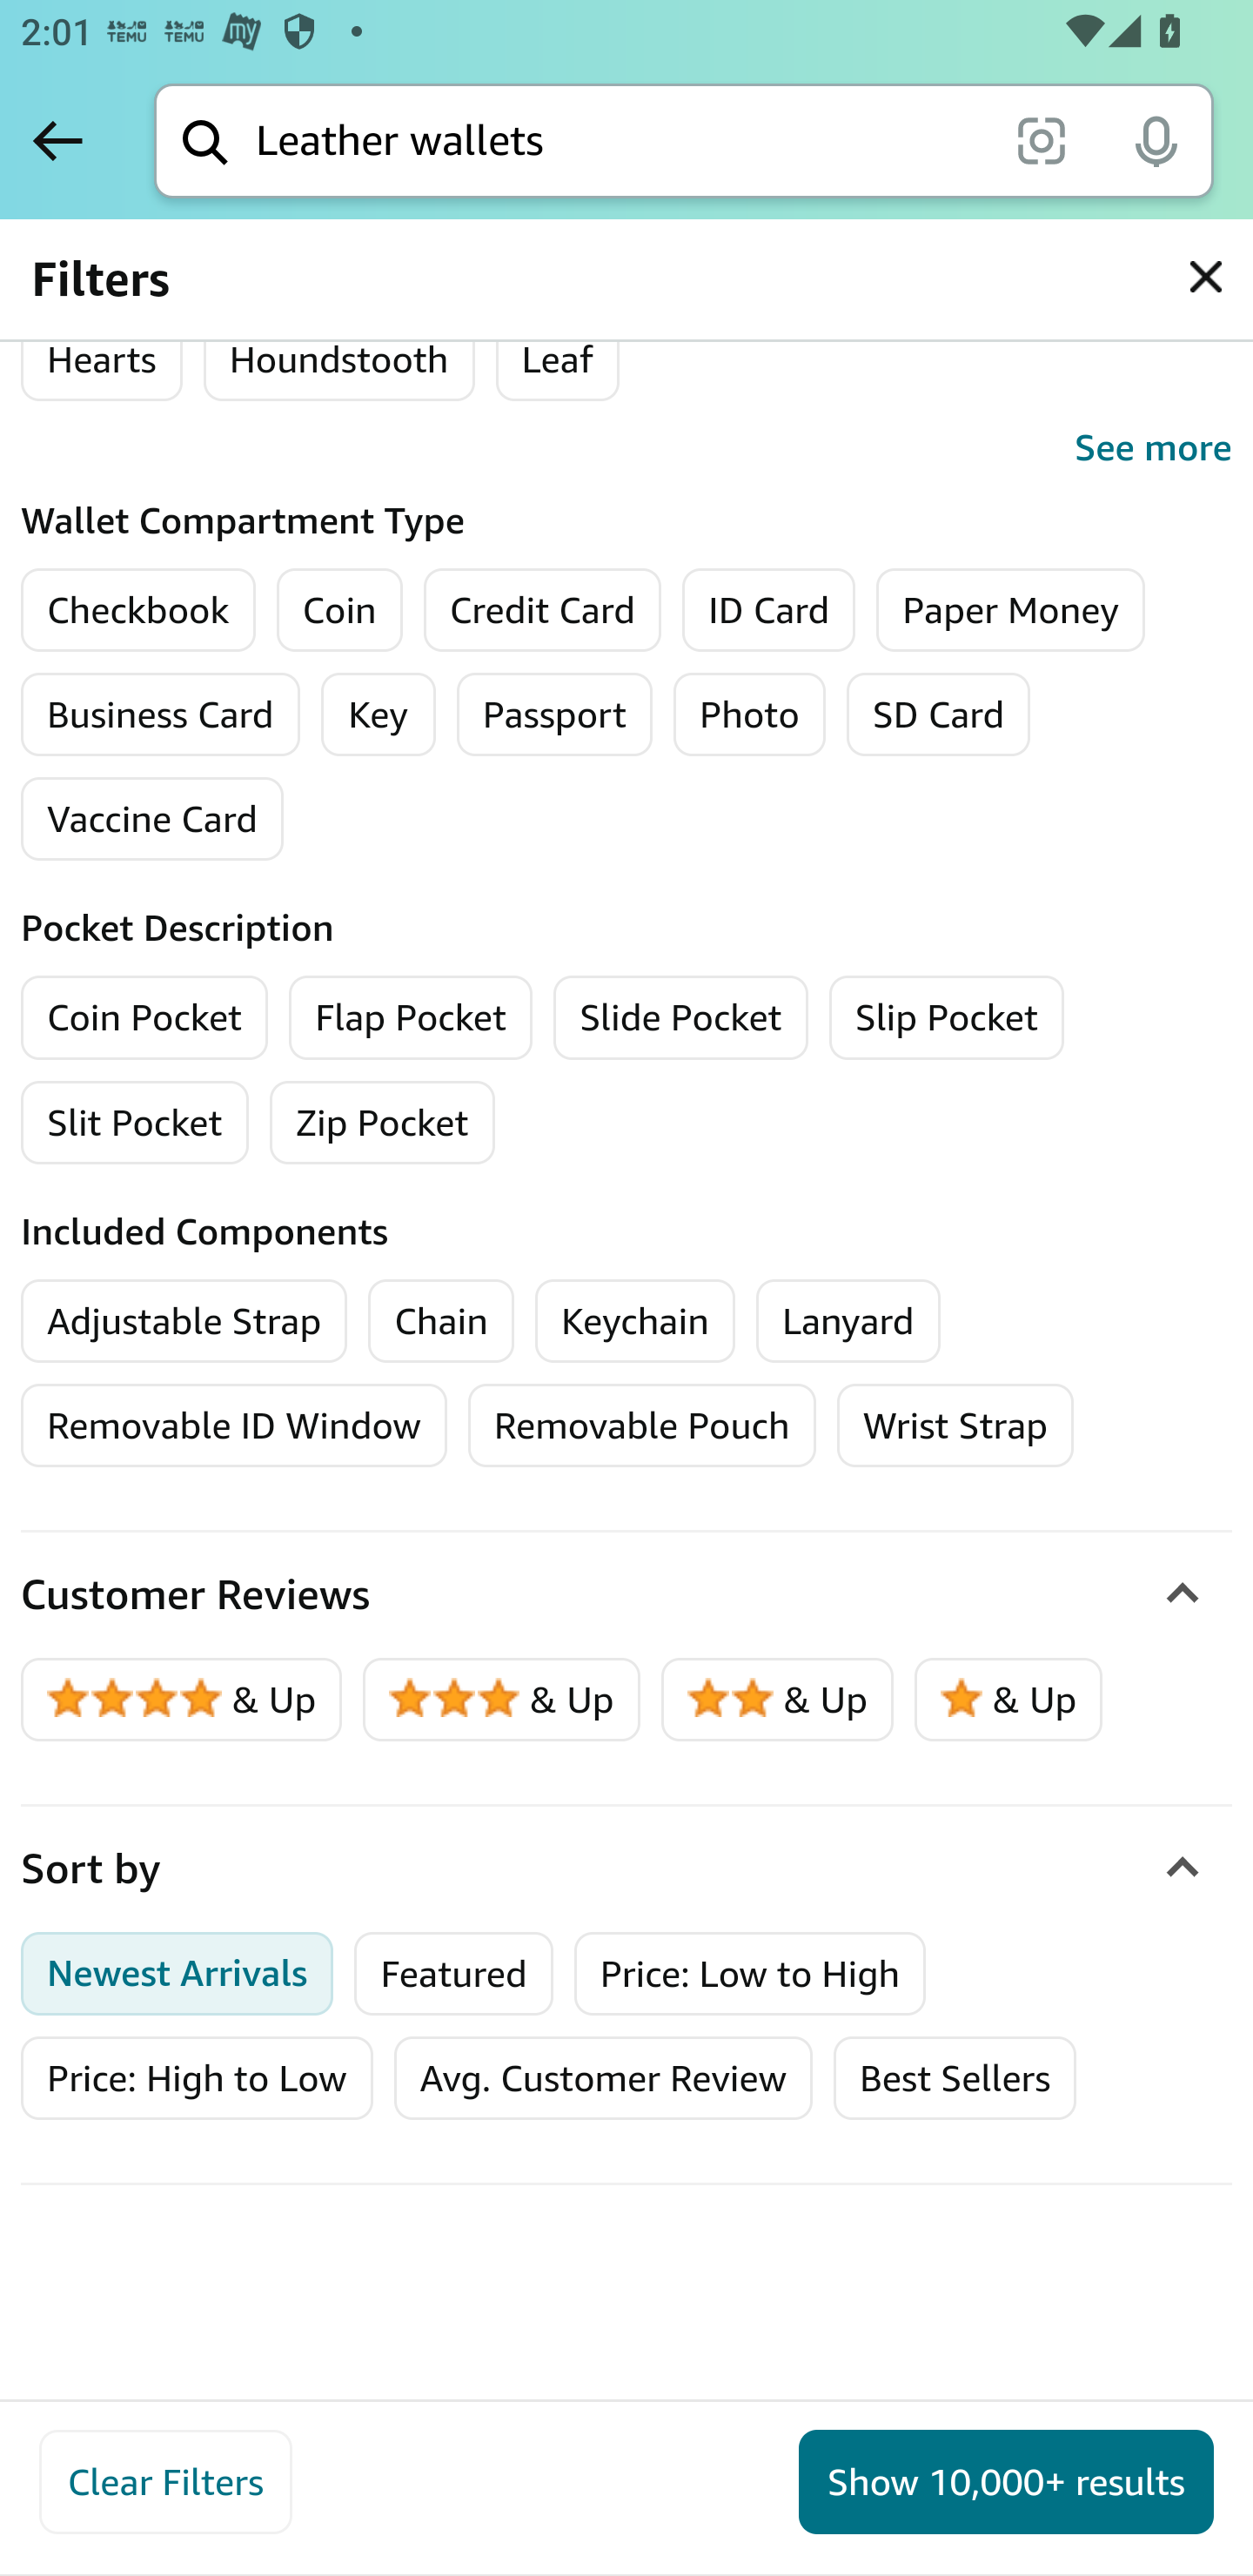  I want to click on 4 Stars & Up, so click(183, 1701).